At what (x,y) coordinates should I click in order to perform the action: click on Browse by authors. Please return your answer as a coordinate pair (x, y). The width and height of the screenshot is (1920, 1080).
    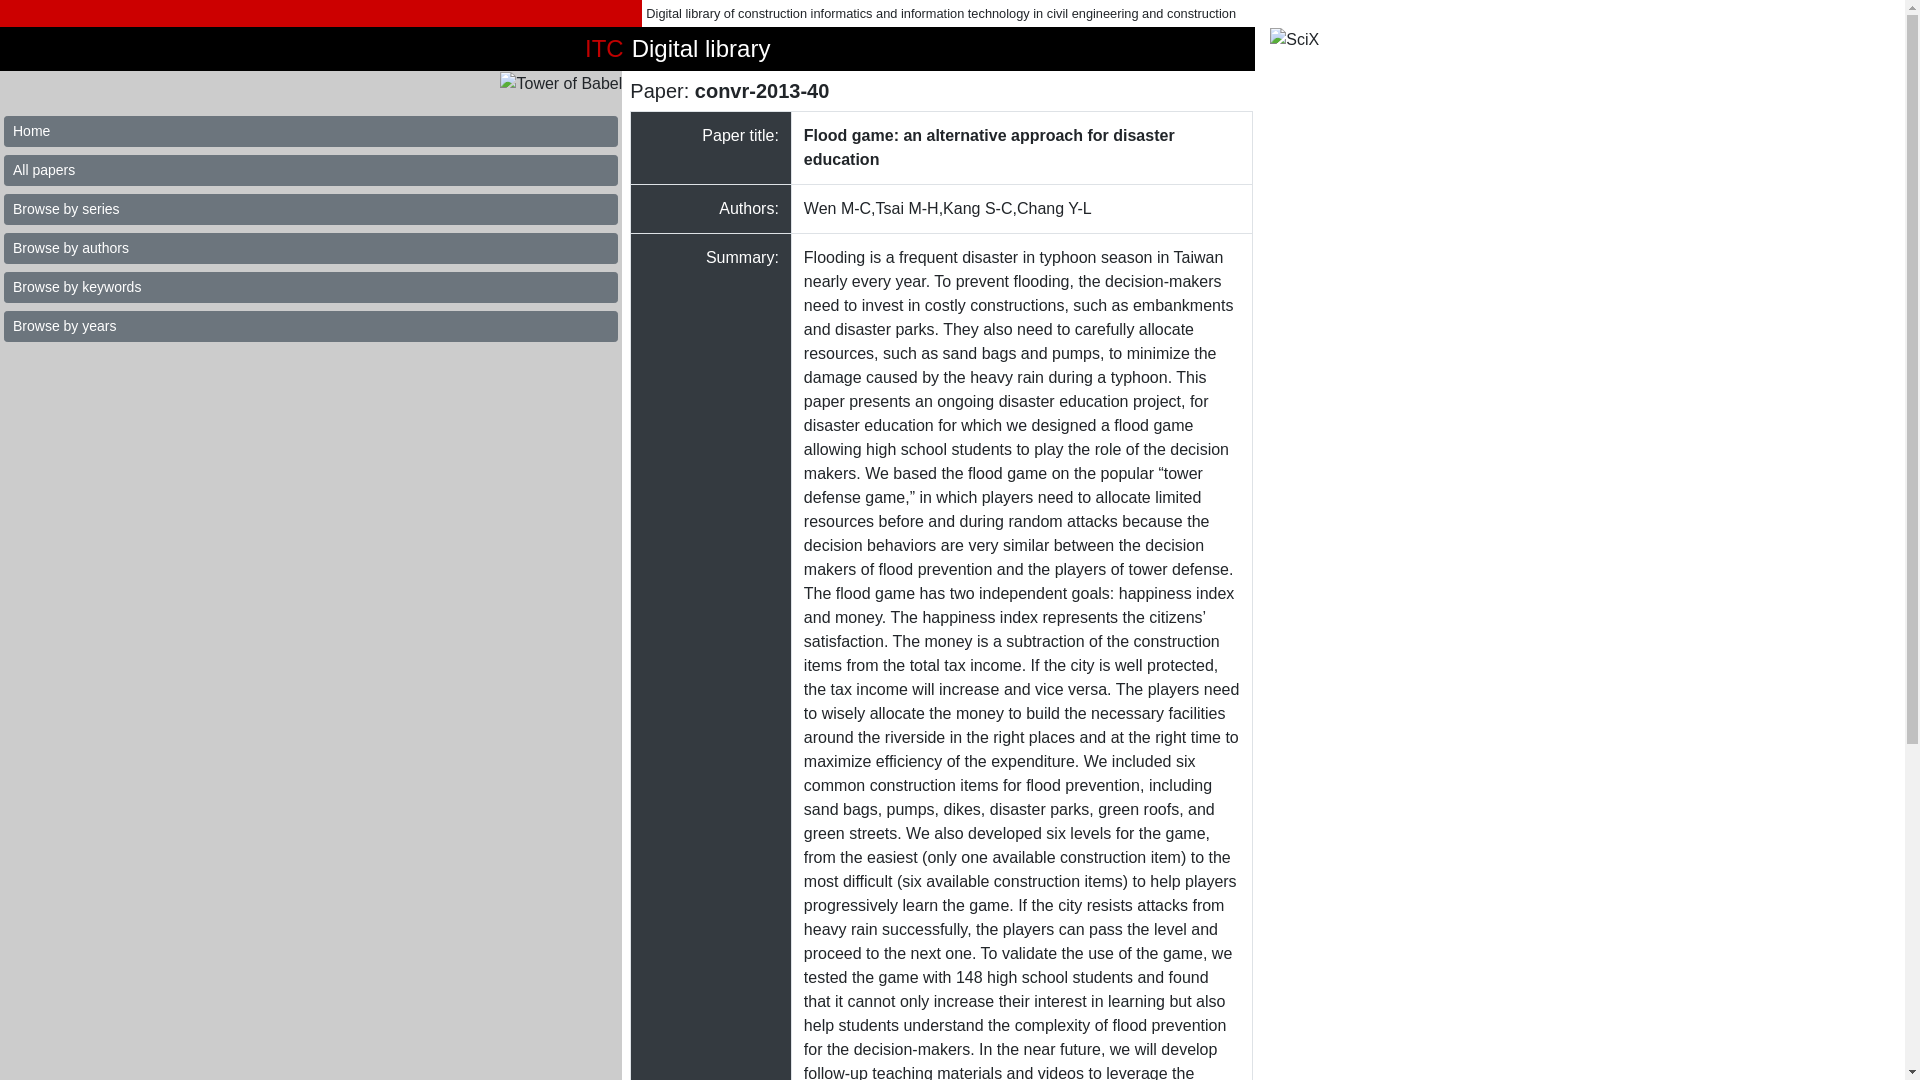
    Looking at the image, I should click on (310, 248).